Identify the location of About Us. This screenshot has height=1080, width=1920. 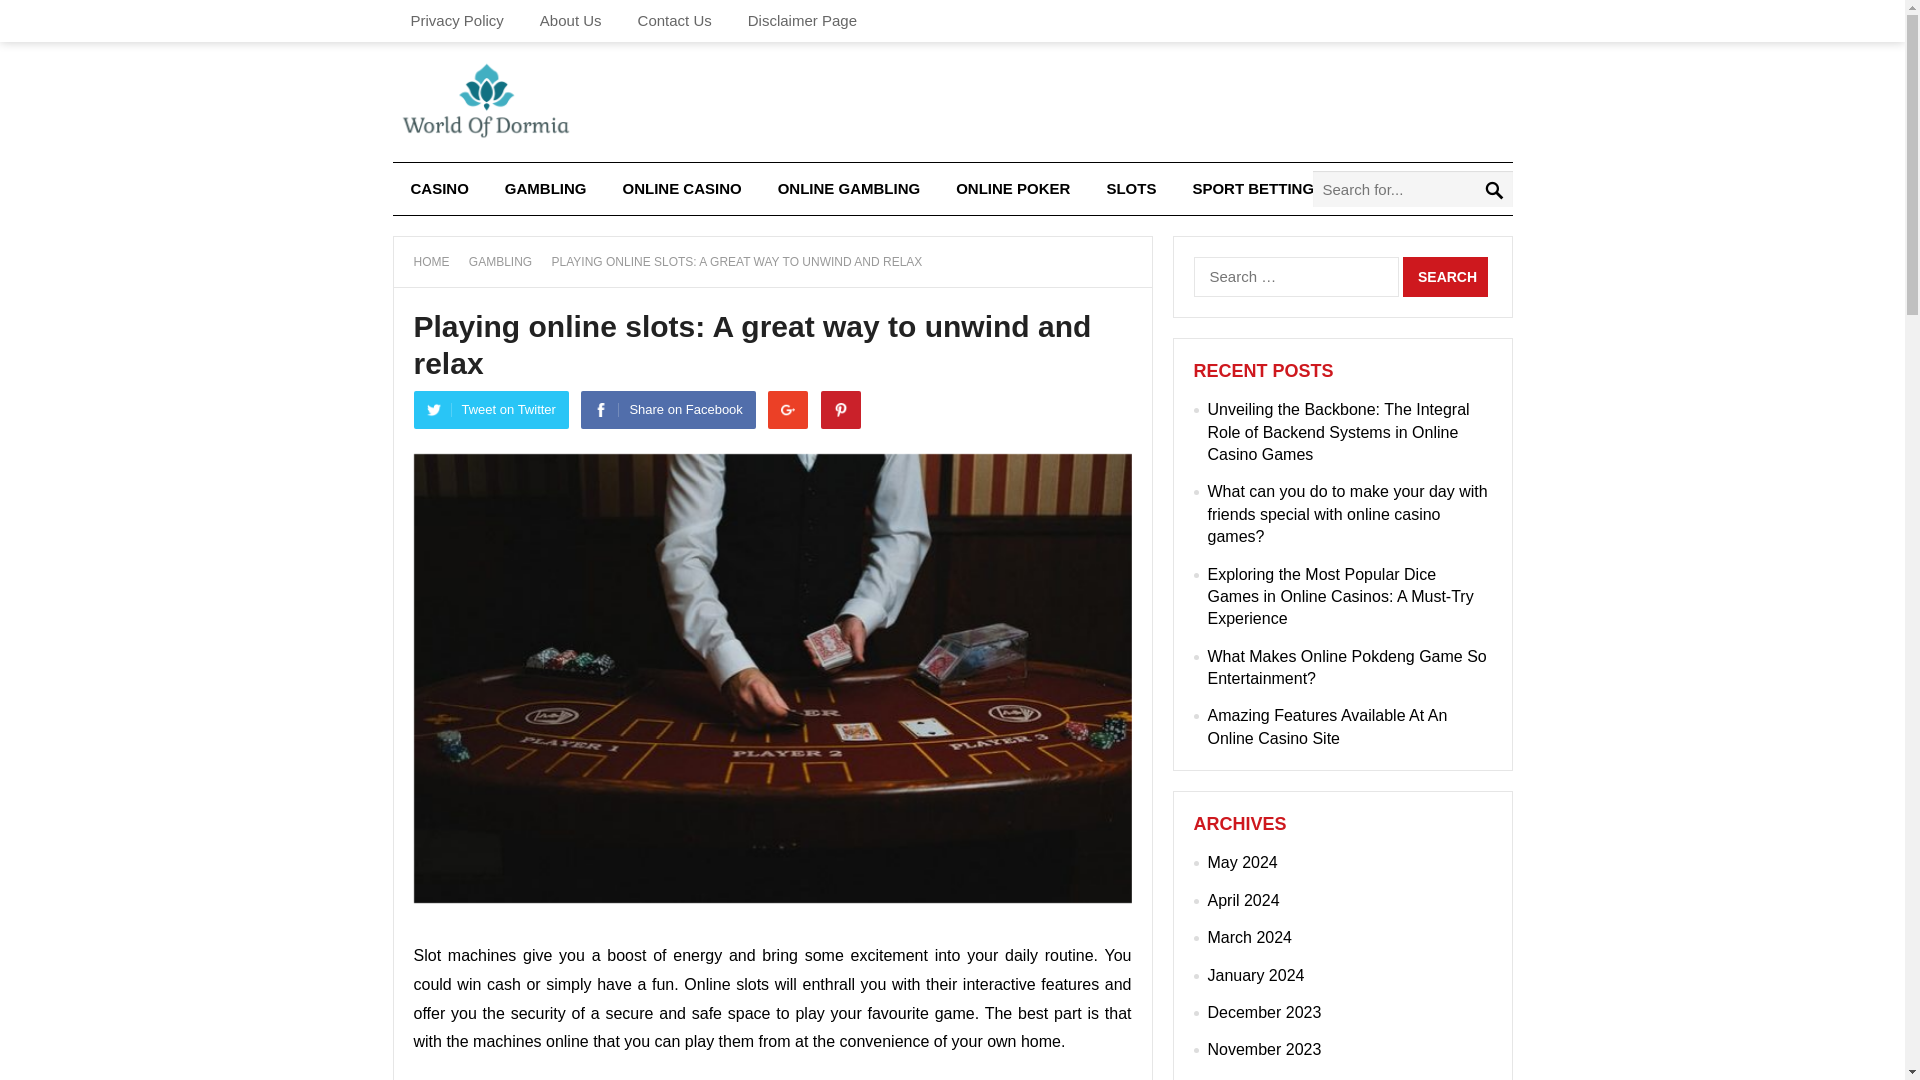
(571, 21).